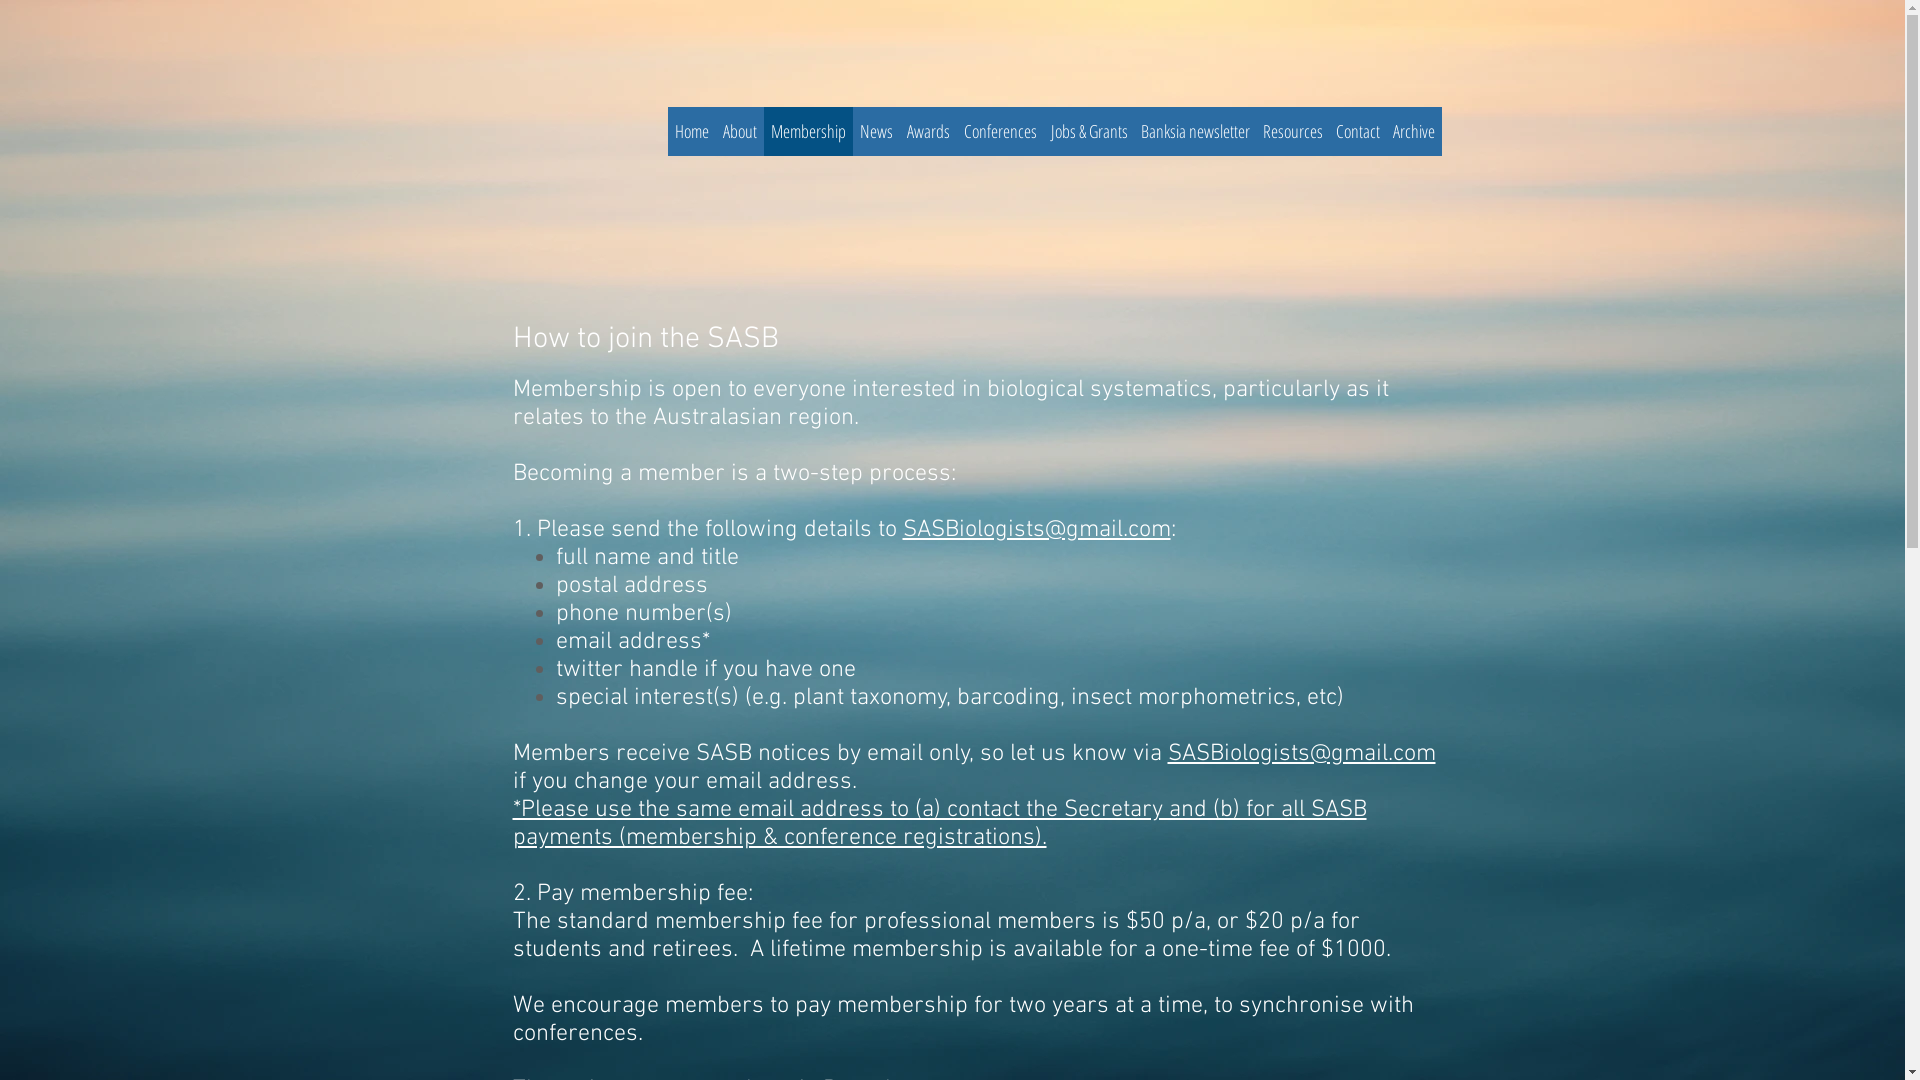 This screenshot has width=1920, height=1080. I want to click on Jobs & Grants, so click(1090, 131).